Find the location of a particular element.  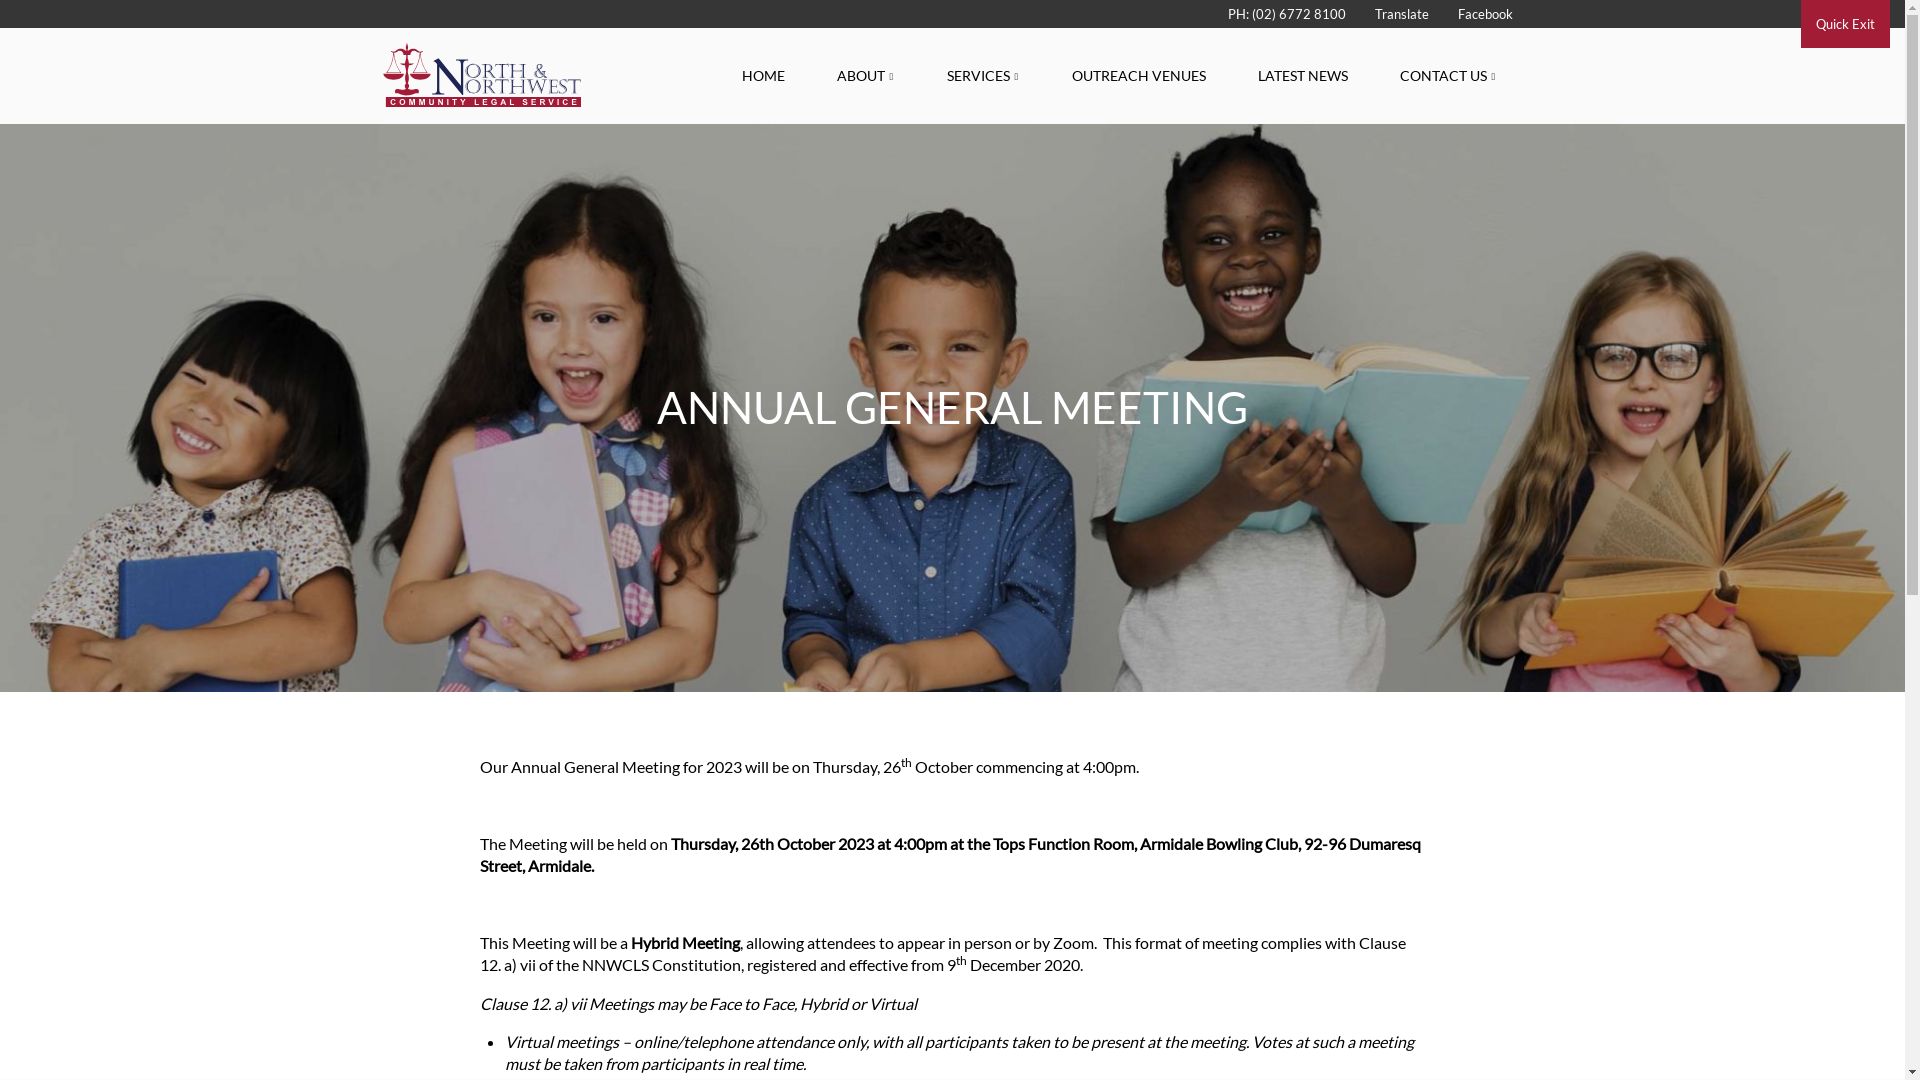

Quick Exit is located at coordinates (1846, 24).